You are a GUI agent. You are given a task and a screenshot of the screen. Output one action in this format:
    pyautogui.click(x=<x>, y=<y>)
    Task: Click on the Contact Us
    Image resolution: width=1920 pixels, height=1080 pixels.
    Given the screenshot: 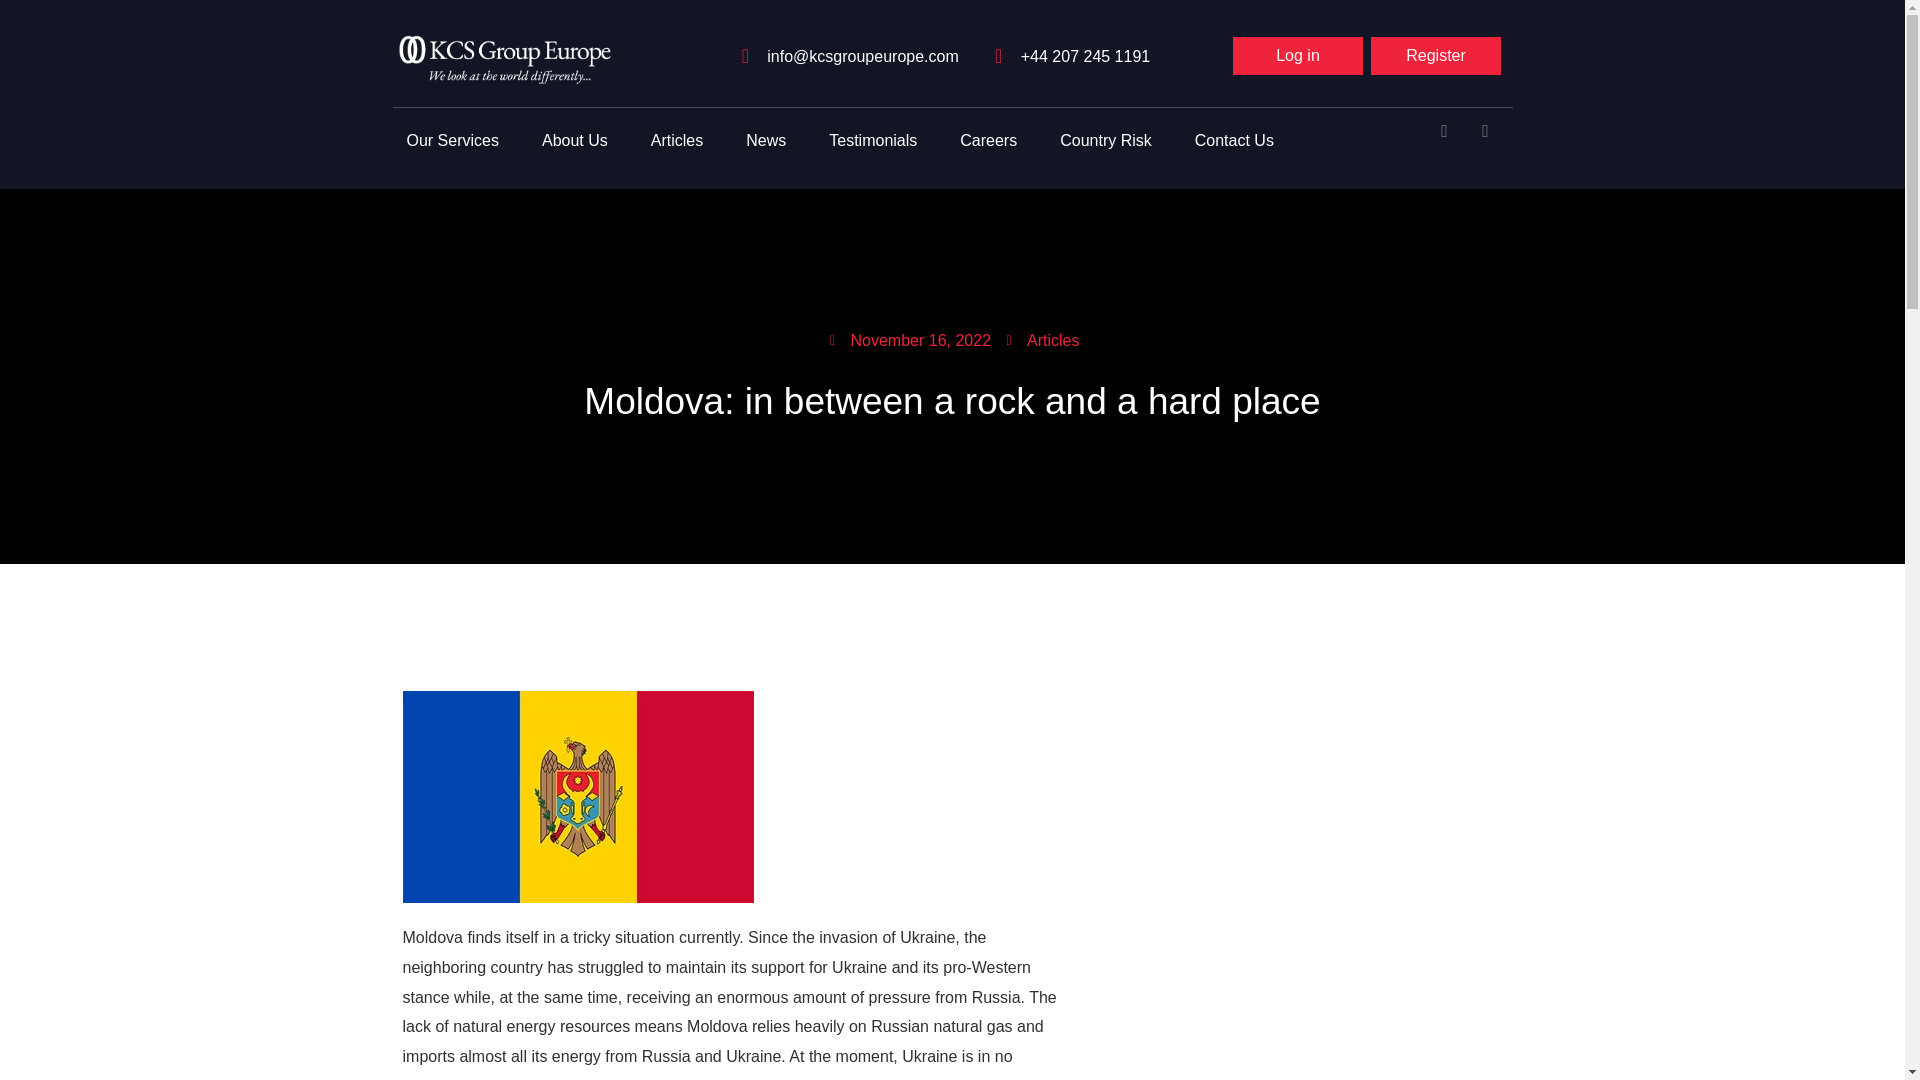 What is the action you would take?
    pyautogui.click(x=1234, y=140)
    